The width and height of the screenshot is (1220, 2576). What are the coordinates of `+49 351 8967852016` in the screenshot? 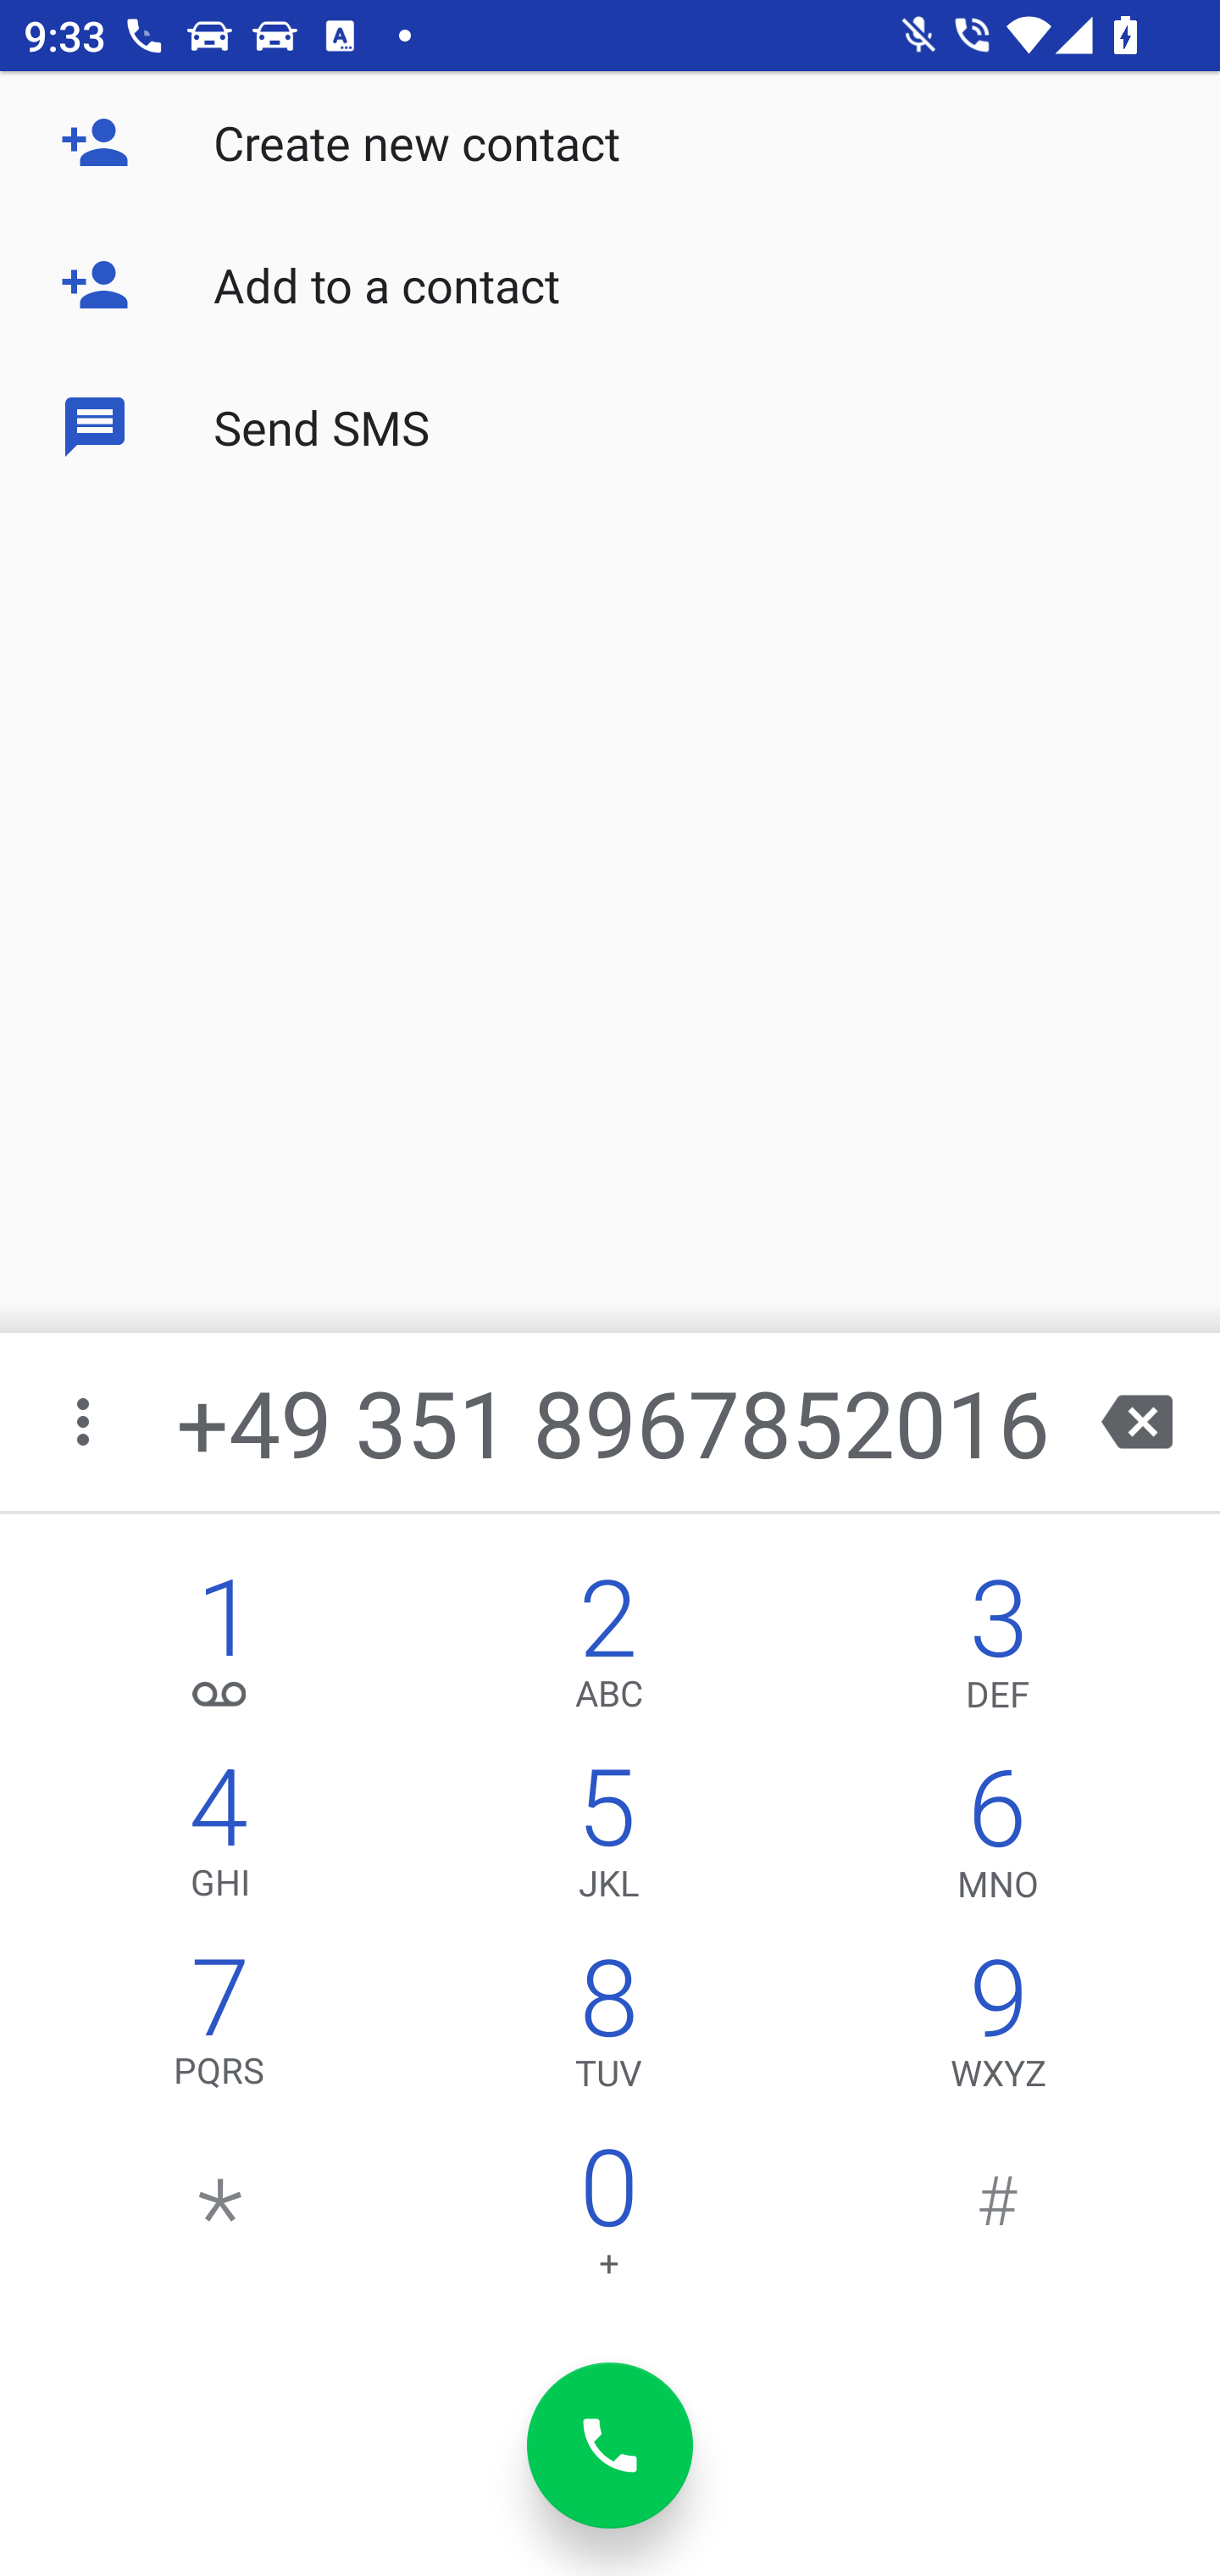 It's located at (613, 1422).